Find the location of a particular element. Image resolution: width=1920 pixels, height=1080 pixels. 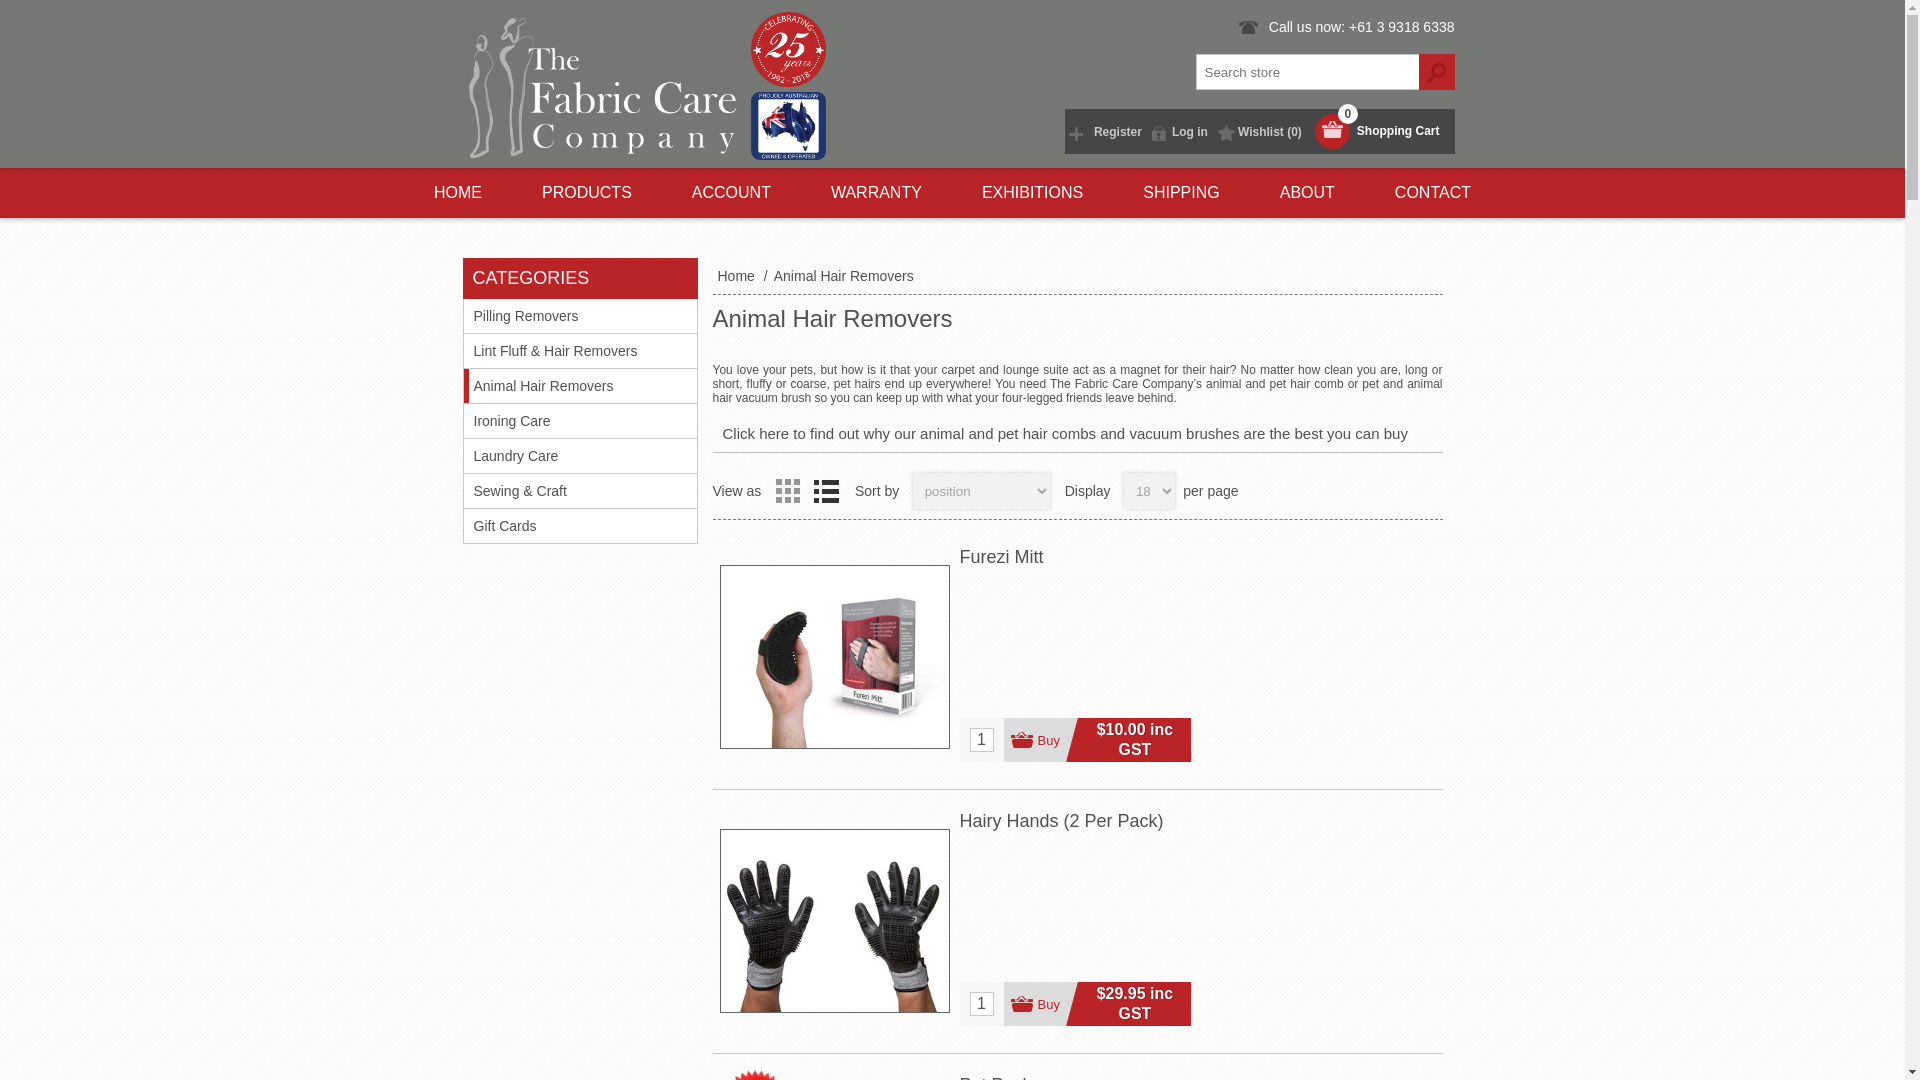

Shipping is located at coordinates (1181, 193).